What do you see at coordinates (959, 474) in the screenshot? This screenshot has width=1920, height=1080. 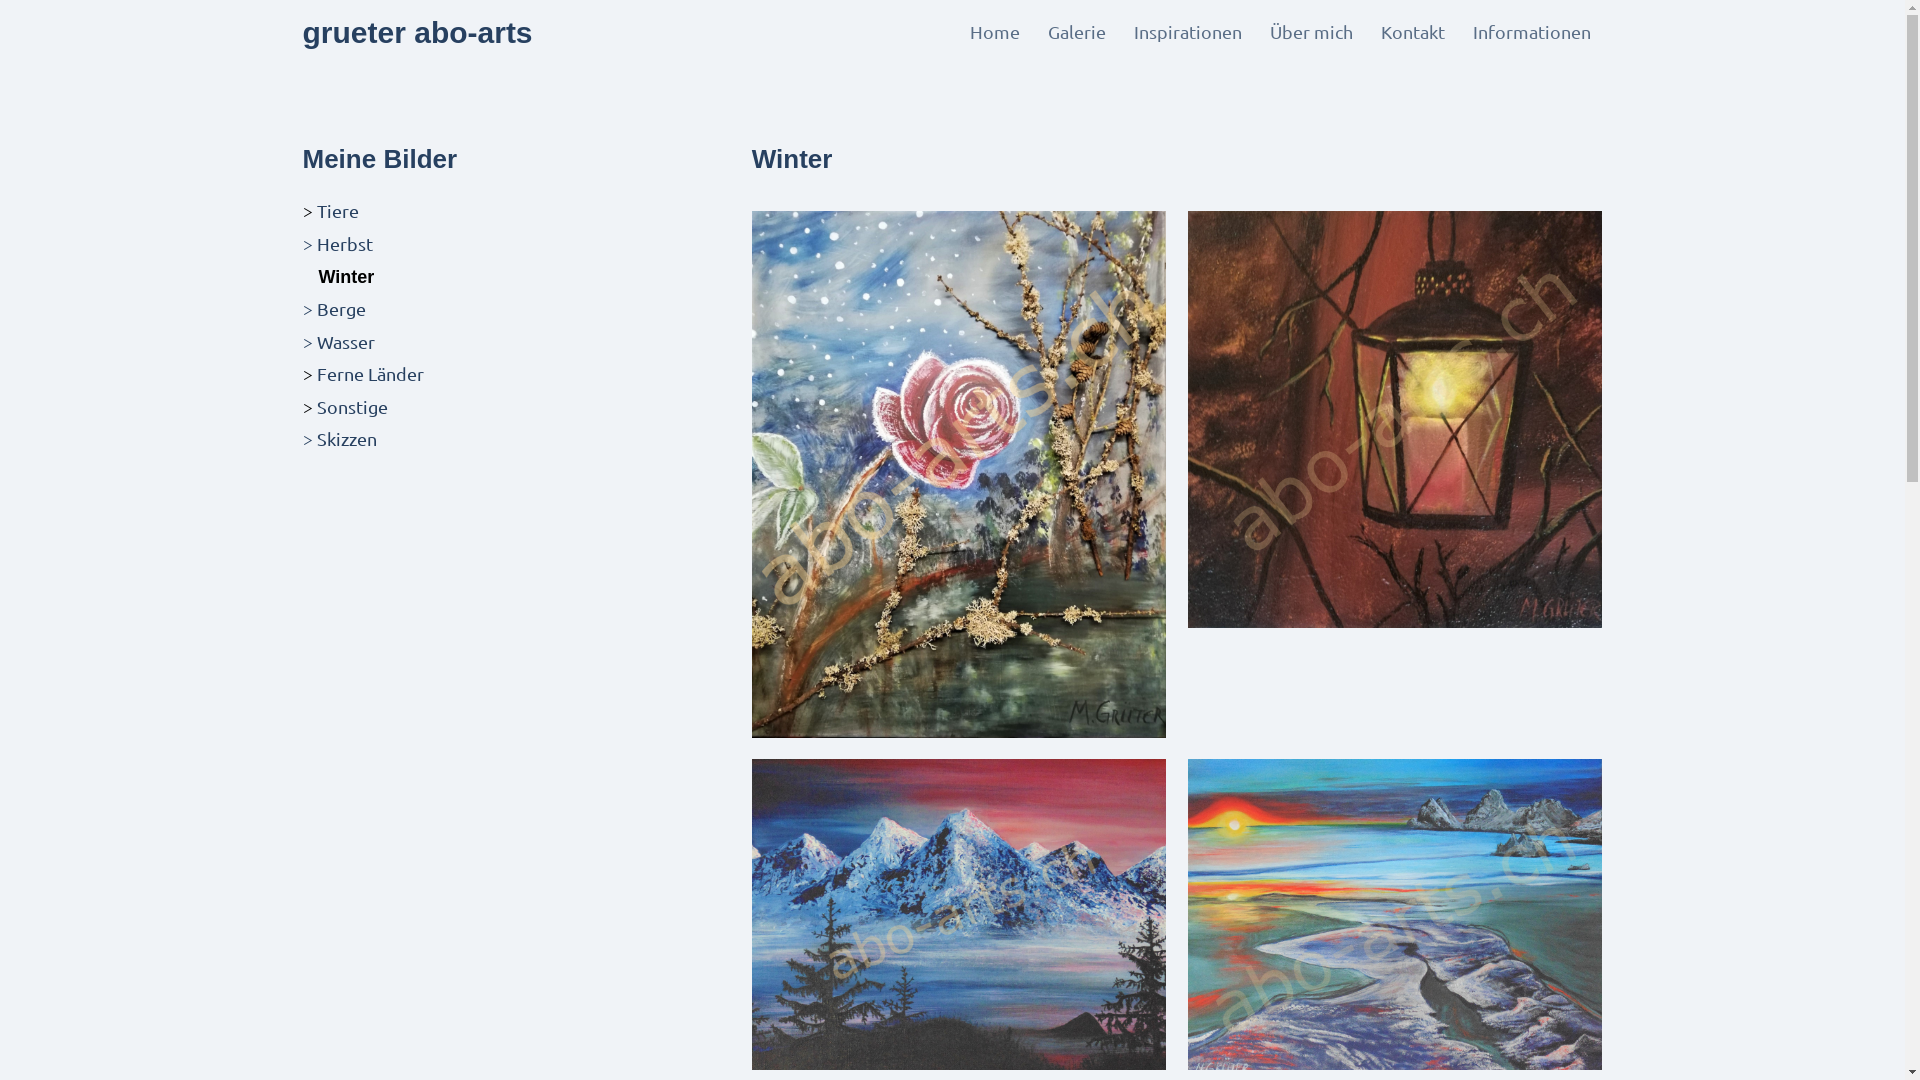 I see `Schneerose` at bounding box center [959, 474].